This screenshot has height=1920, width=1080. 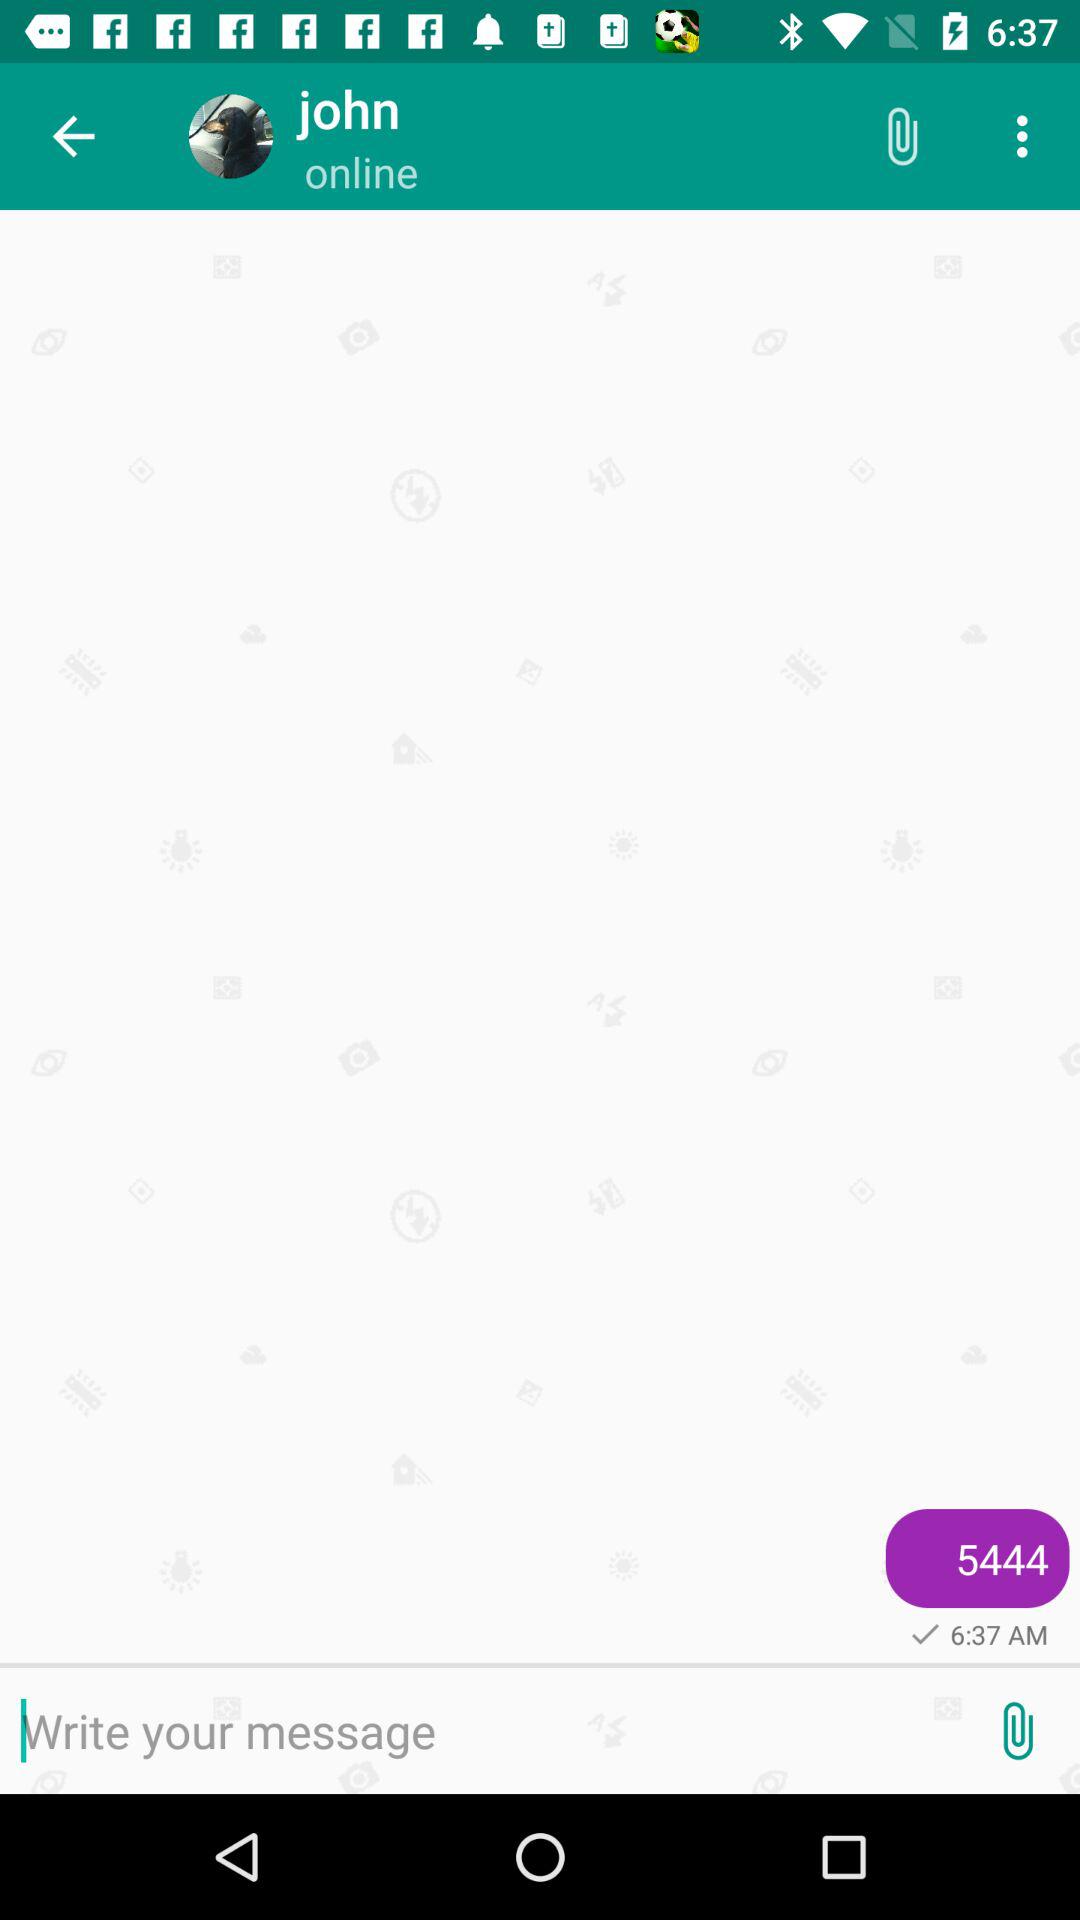 I want to click on enter the message, so click(x=477, y=1731).